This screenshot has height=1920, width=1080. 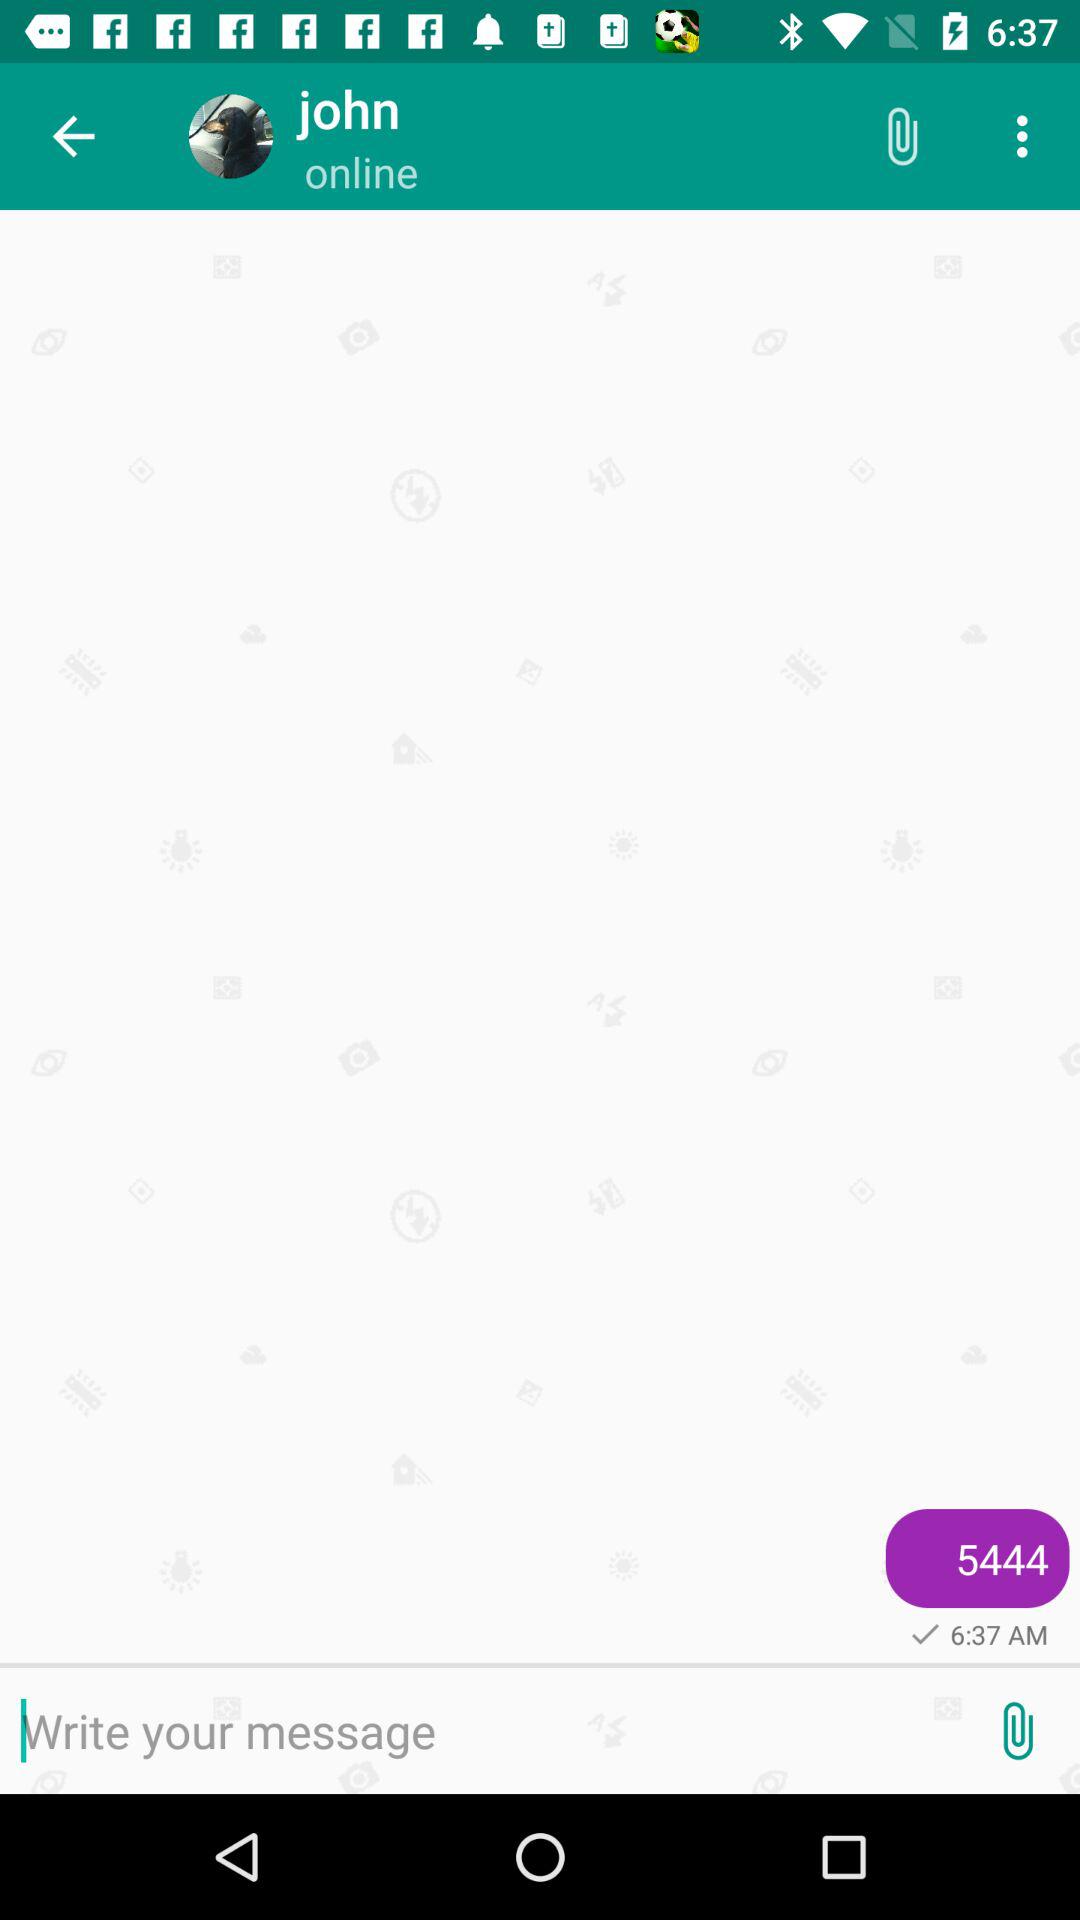 I want to click on enter the message, so click(x=477, y=1731).